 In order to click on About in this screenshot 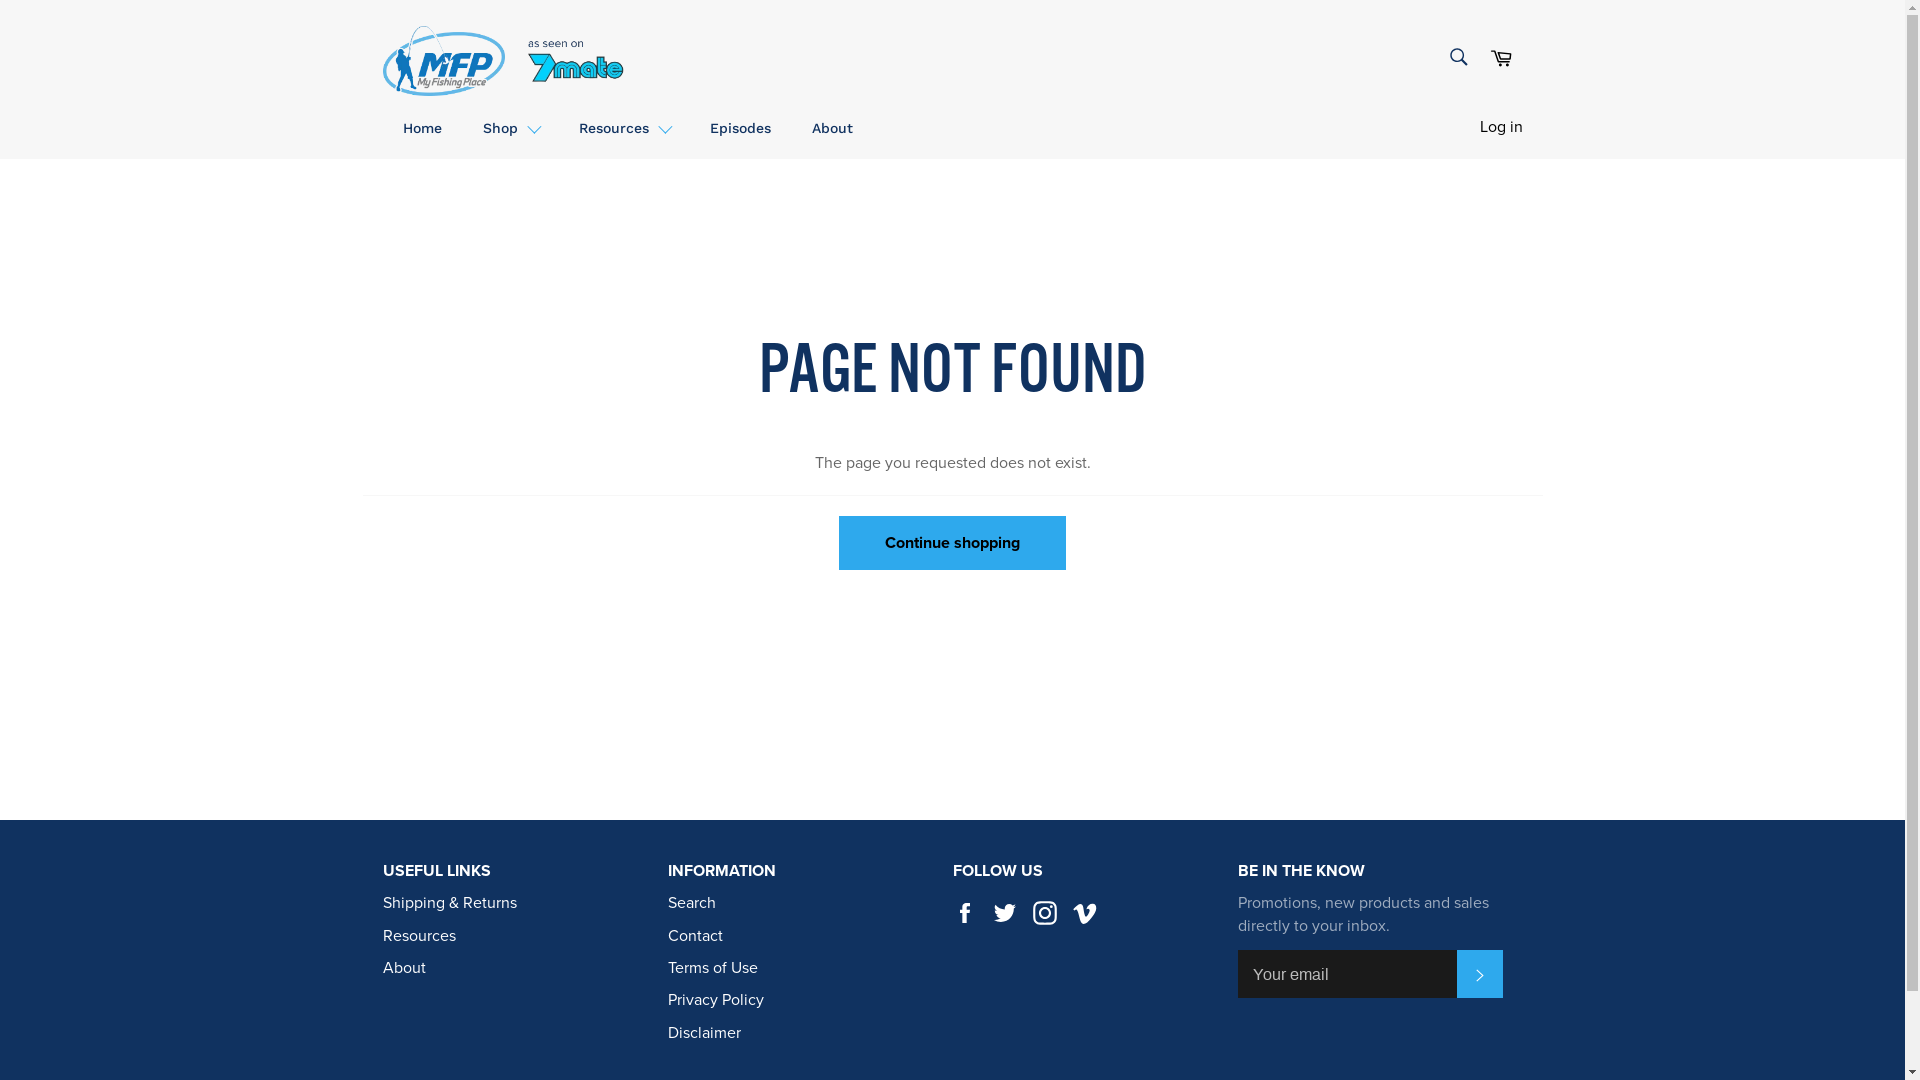, I will do `click(404, 968)`.